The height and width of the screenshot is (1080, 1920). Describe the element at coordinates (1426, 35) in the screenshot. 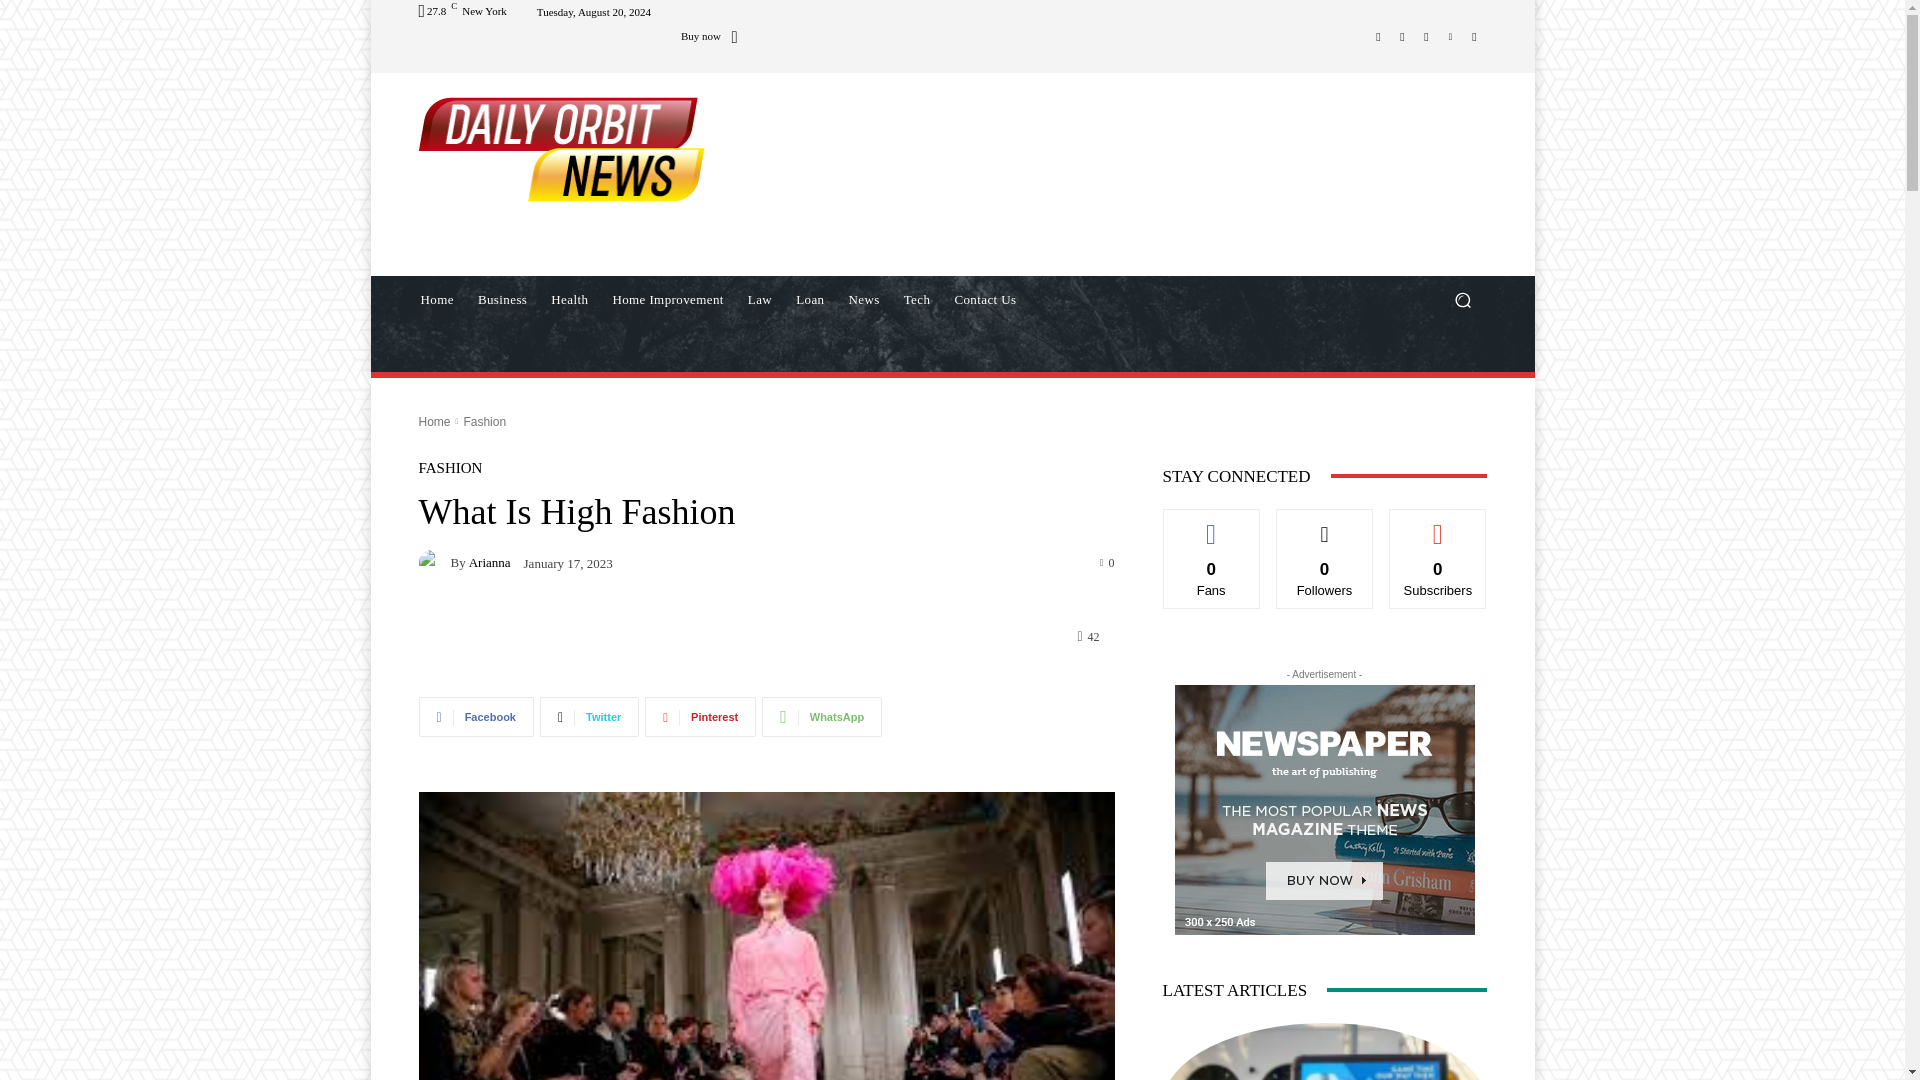

I see `Twitter` at that location.